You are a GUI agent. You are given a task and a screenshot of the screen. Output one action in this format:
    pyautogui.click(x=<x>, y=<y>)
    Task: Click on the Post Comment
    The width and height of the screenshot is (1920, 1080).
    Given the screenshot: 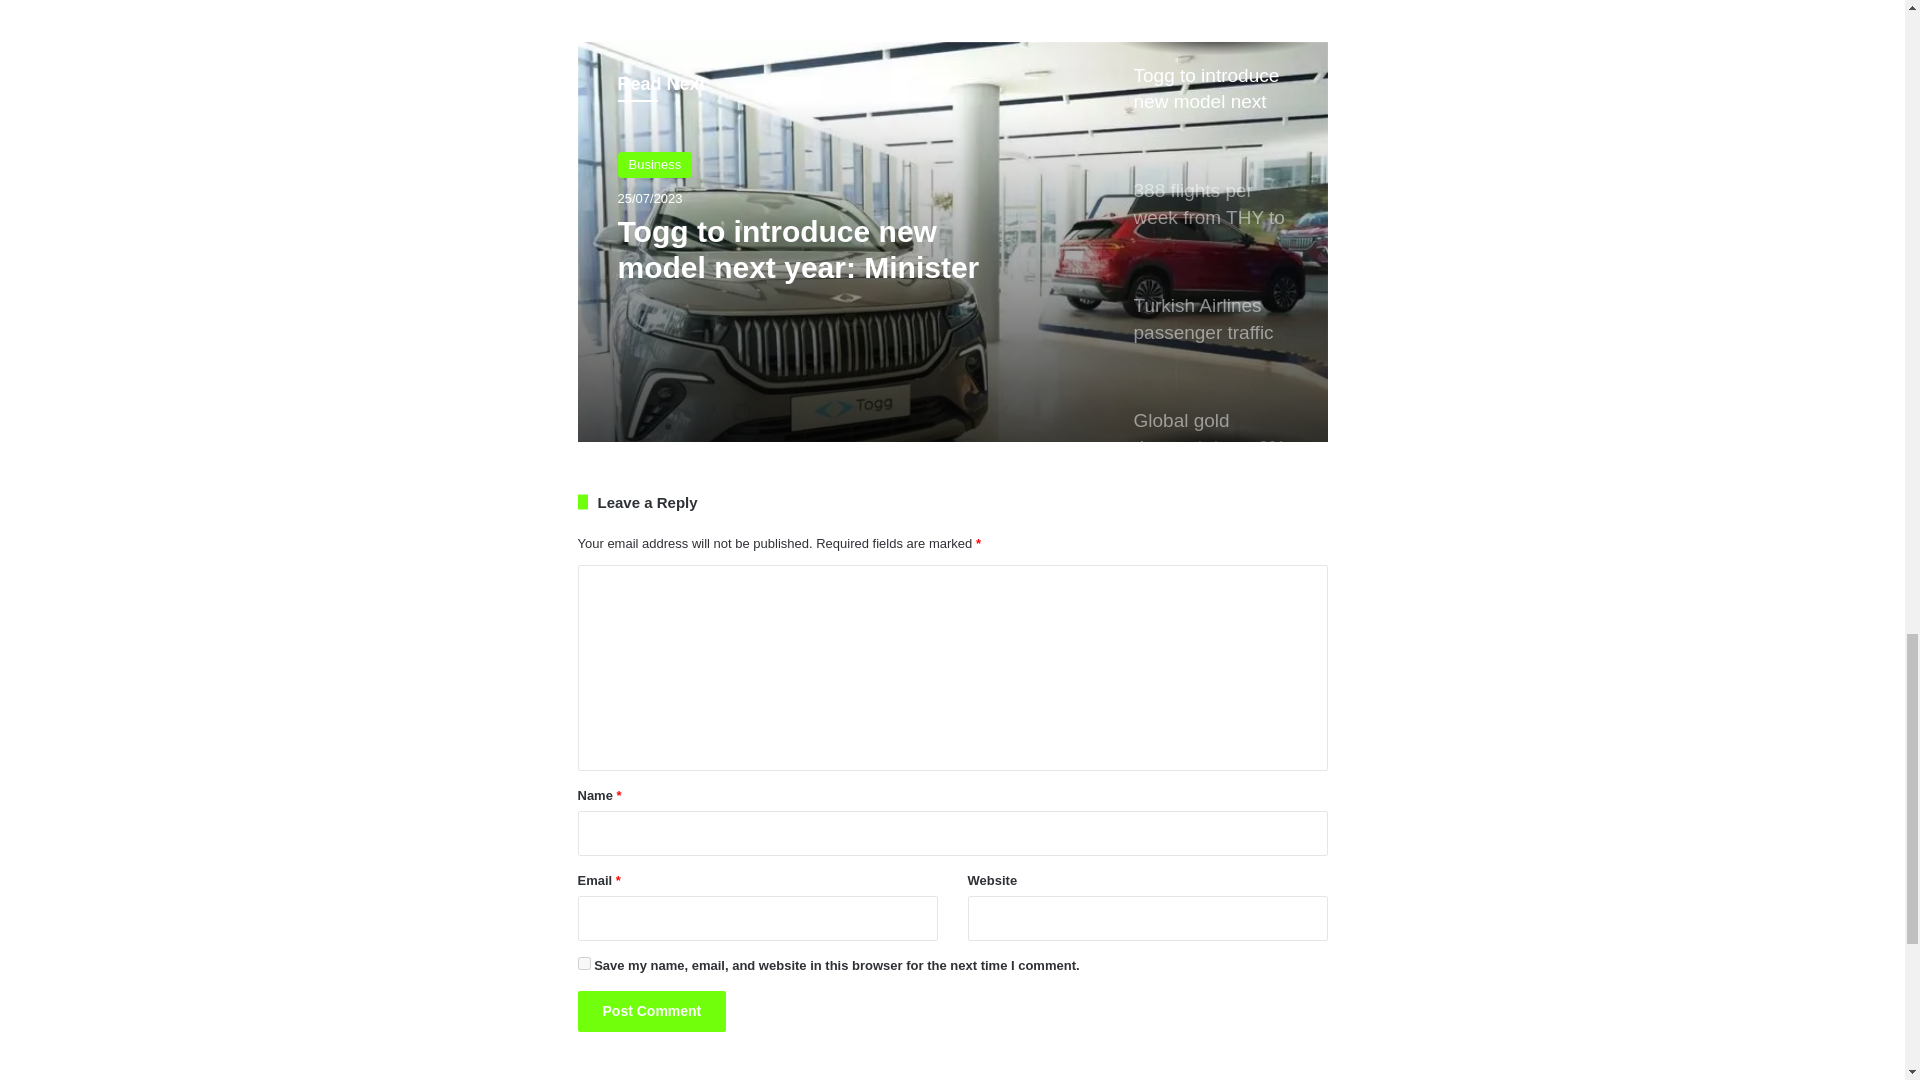 What is the action you would take?
    pyautogui.click(x=652, y=1012)
    